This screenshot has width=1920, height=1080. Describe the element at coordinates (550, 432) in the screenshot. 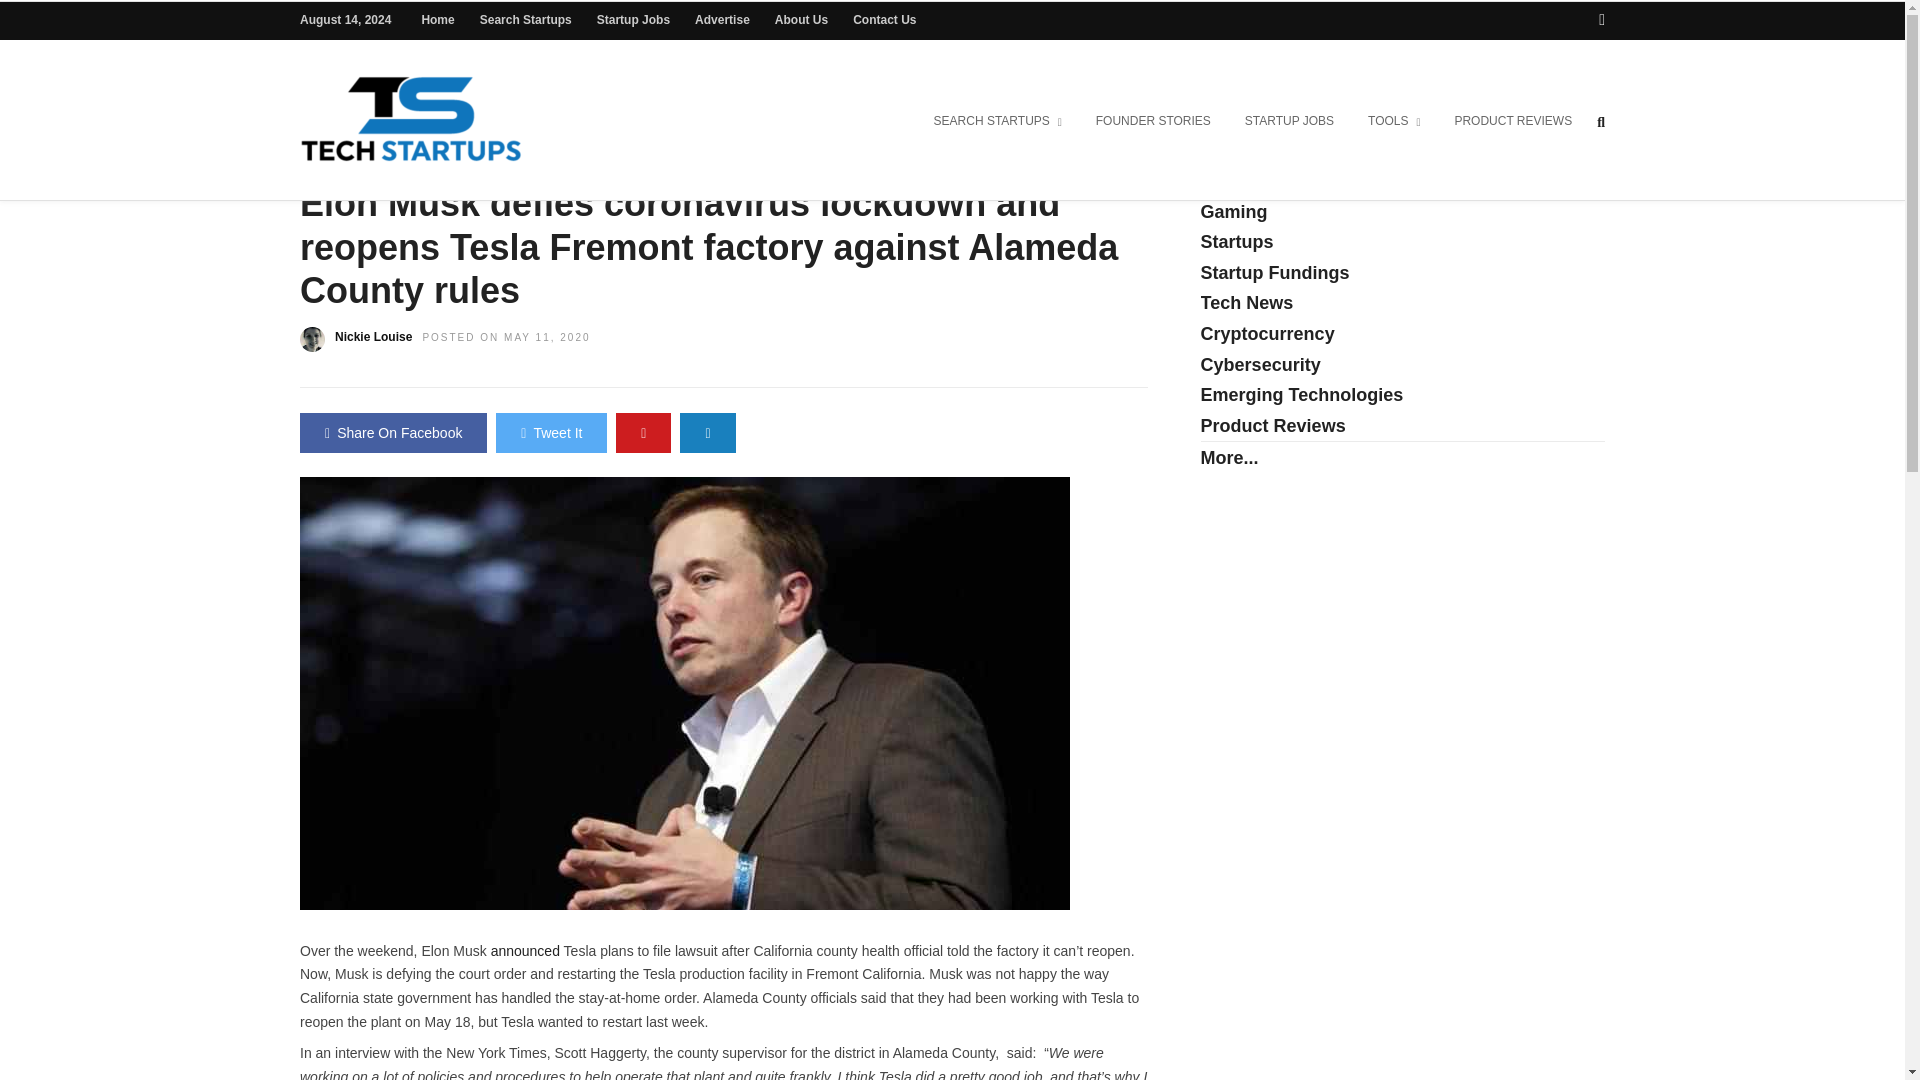

I see `Tweet It` at that location.